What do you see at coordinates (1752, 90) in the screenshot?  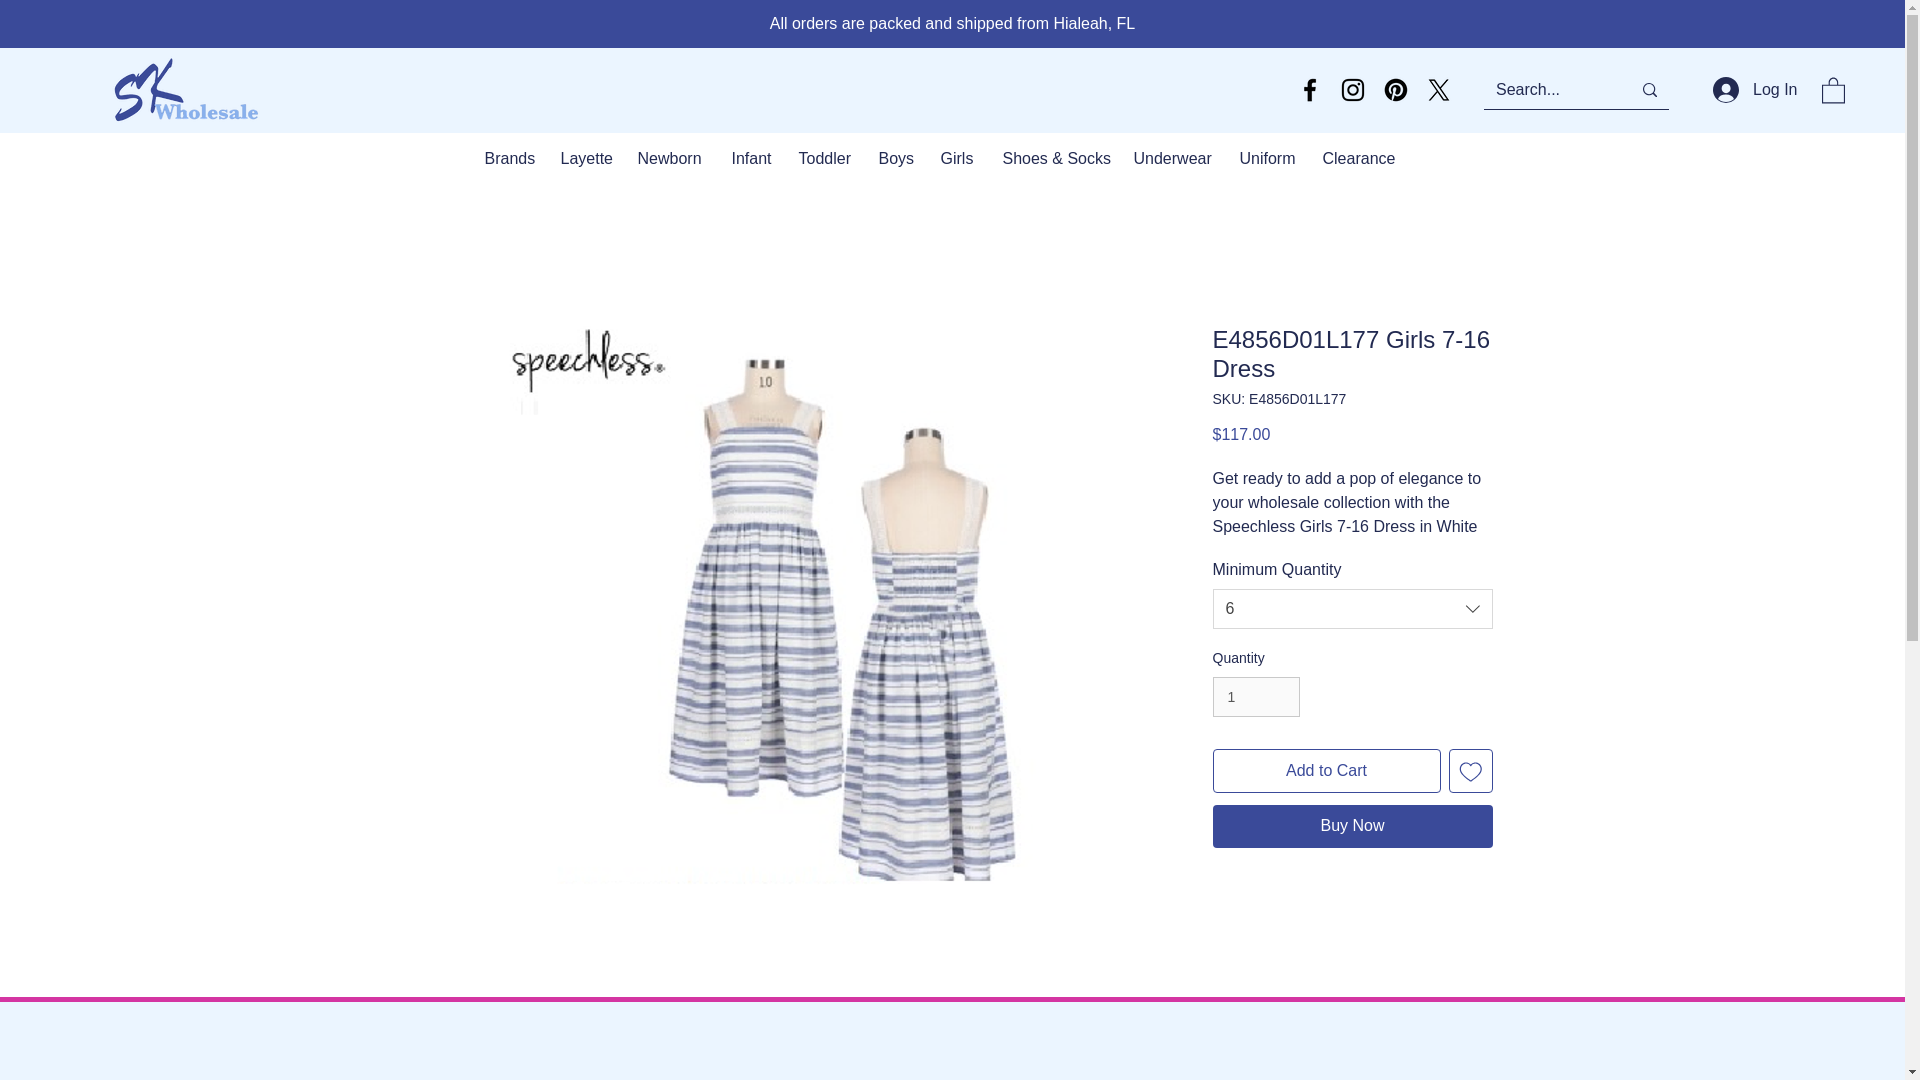 I see `Log In` at bounding box center [1752, 90].